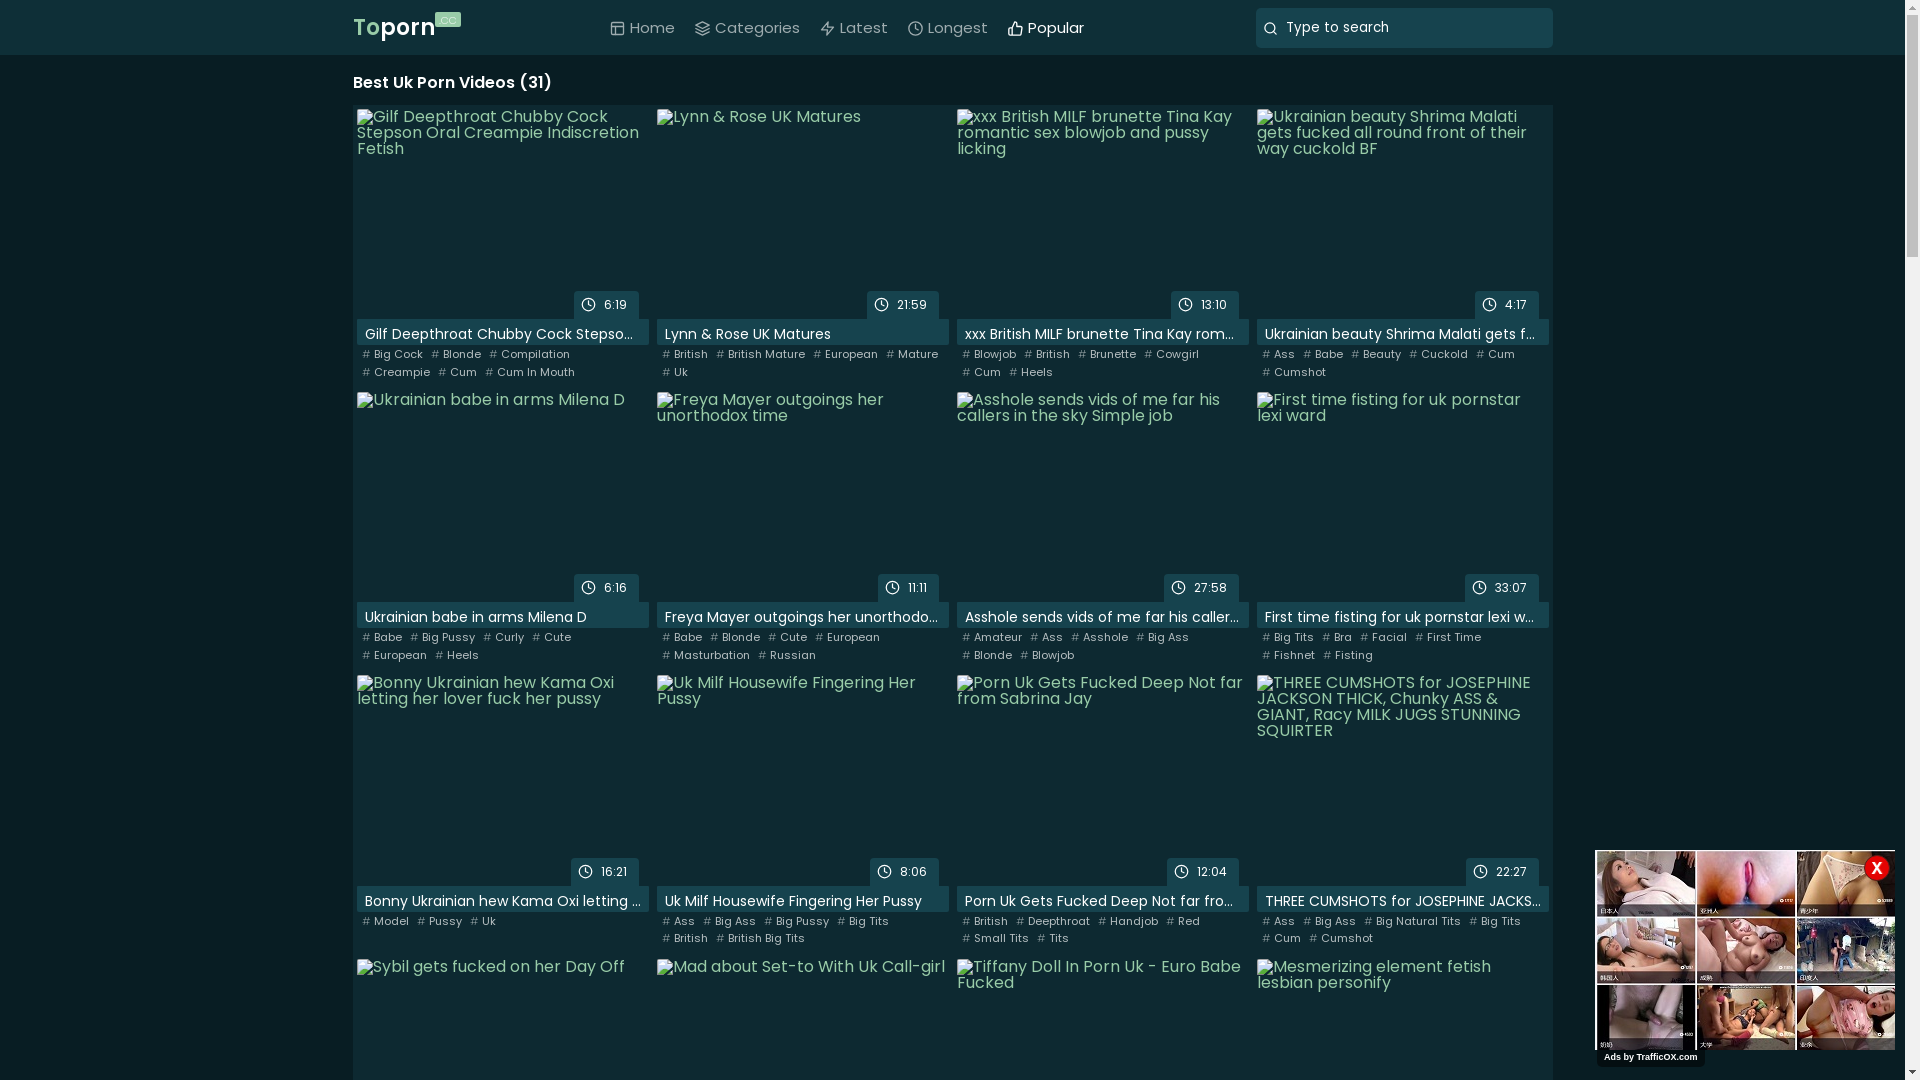  I want to click on 13:10, so click(1102, 214).